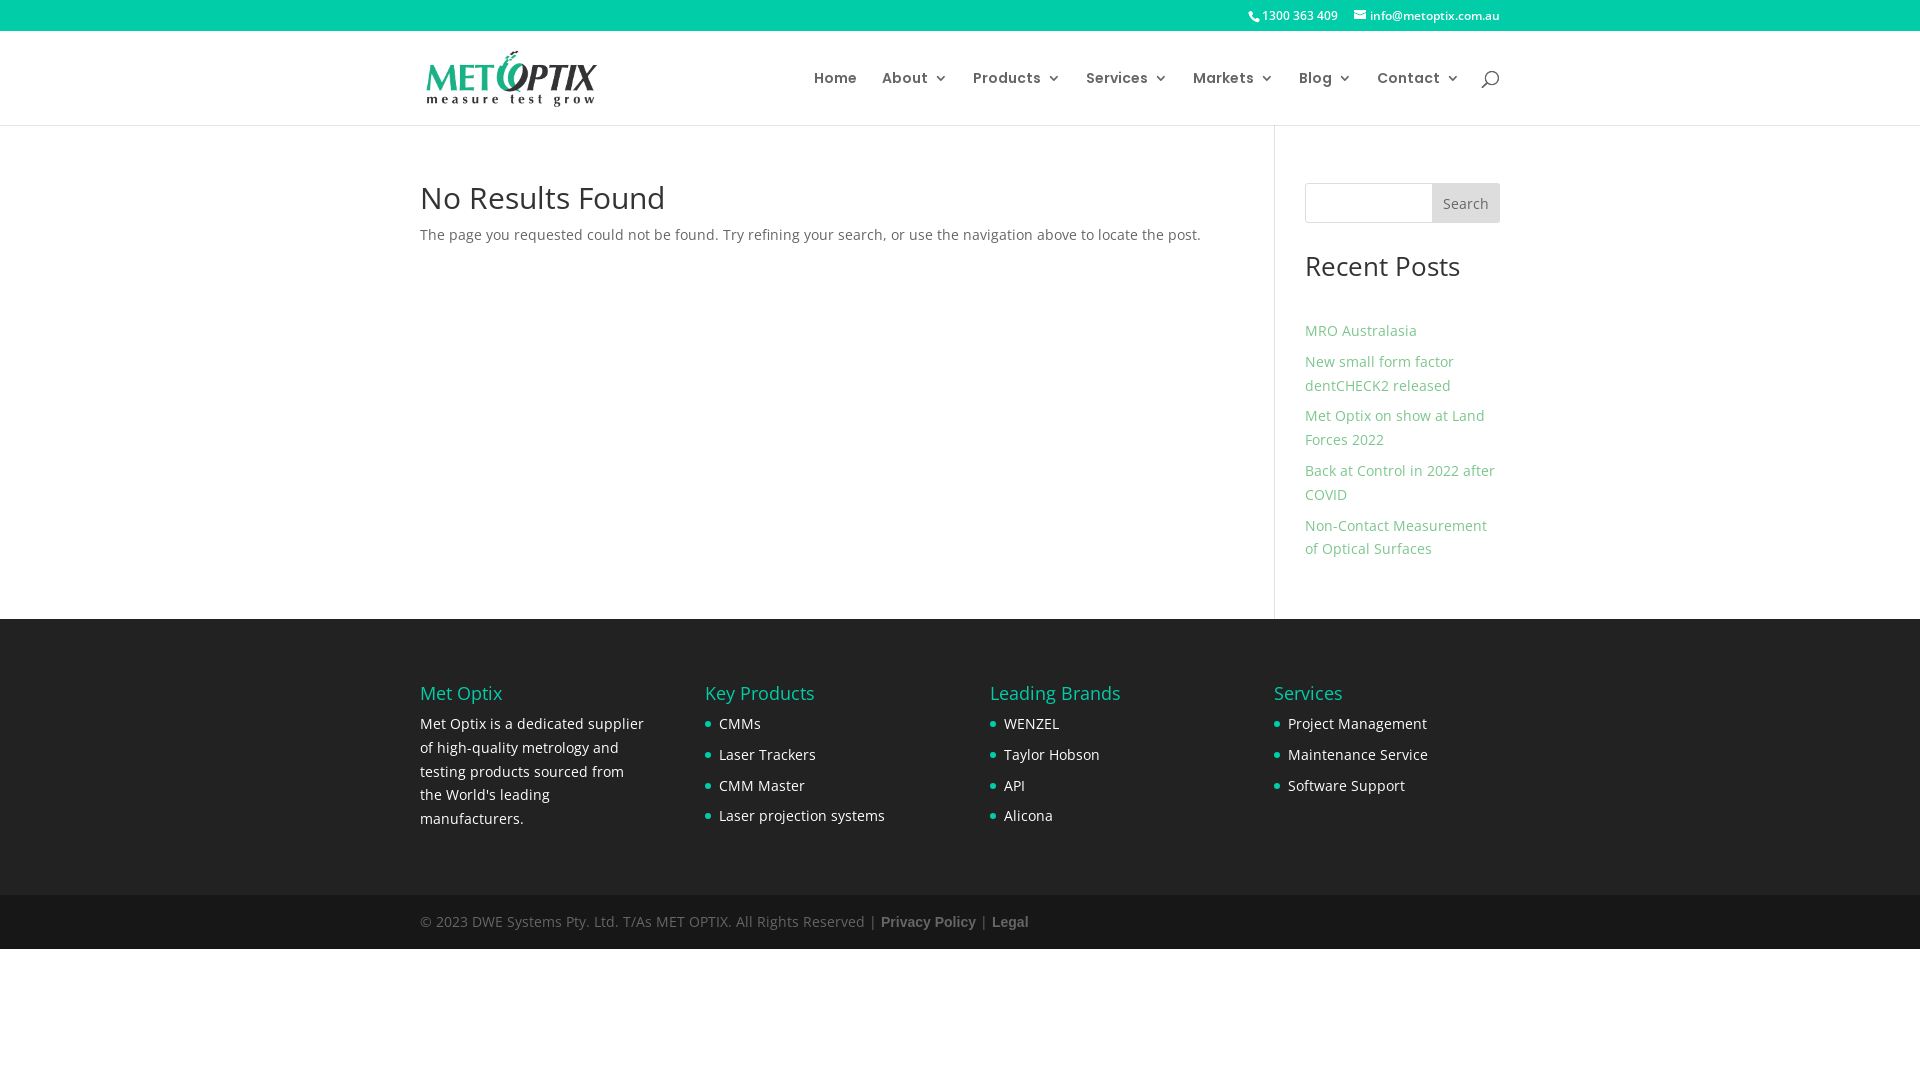 The width and height of the screenshot is (1920, 1080). What do you see at coordinates (1234, 98) in the screenshot?
I see `Markets` at bounding box center [1234, 98].